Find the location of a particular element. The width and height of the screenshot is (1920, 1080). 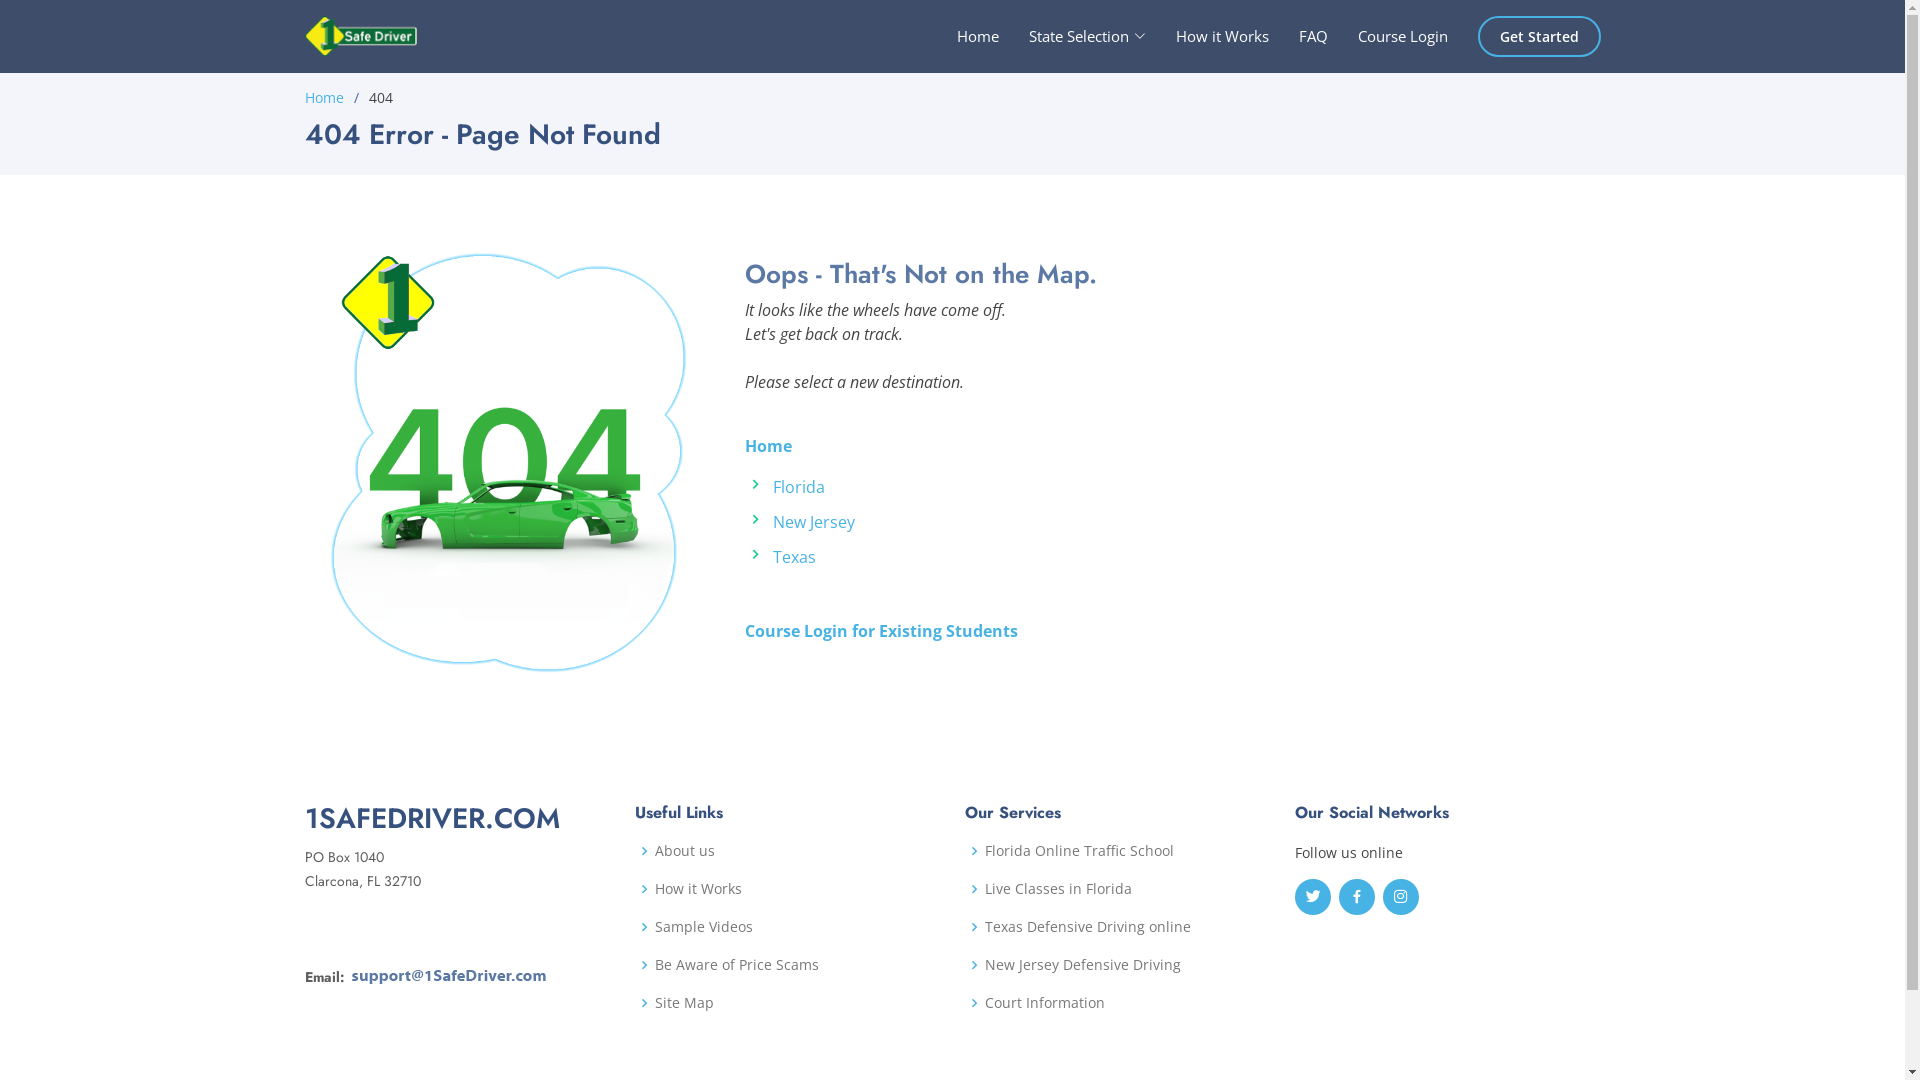

Home is located at coordinates (962, 36).